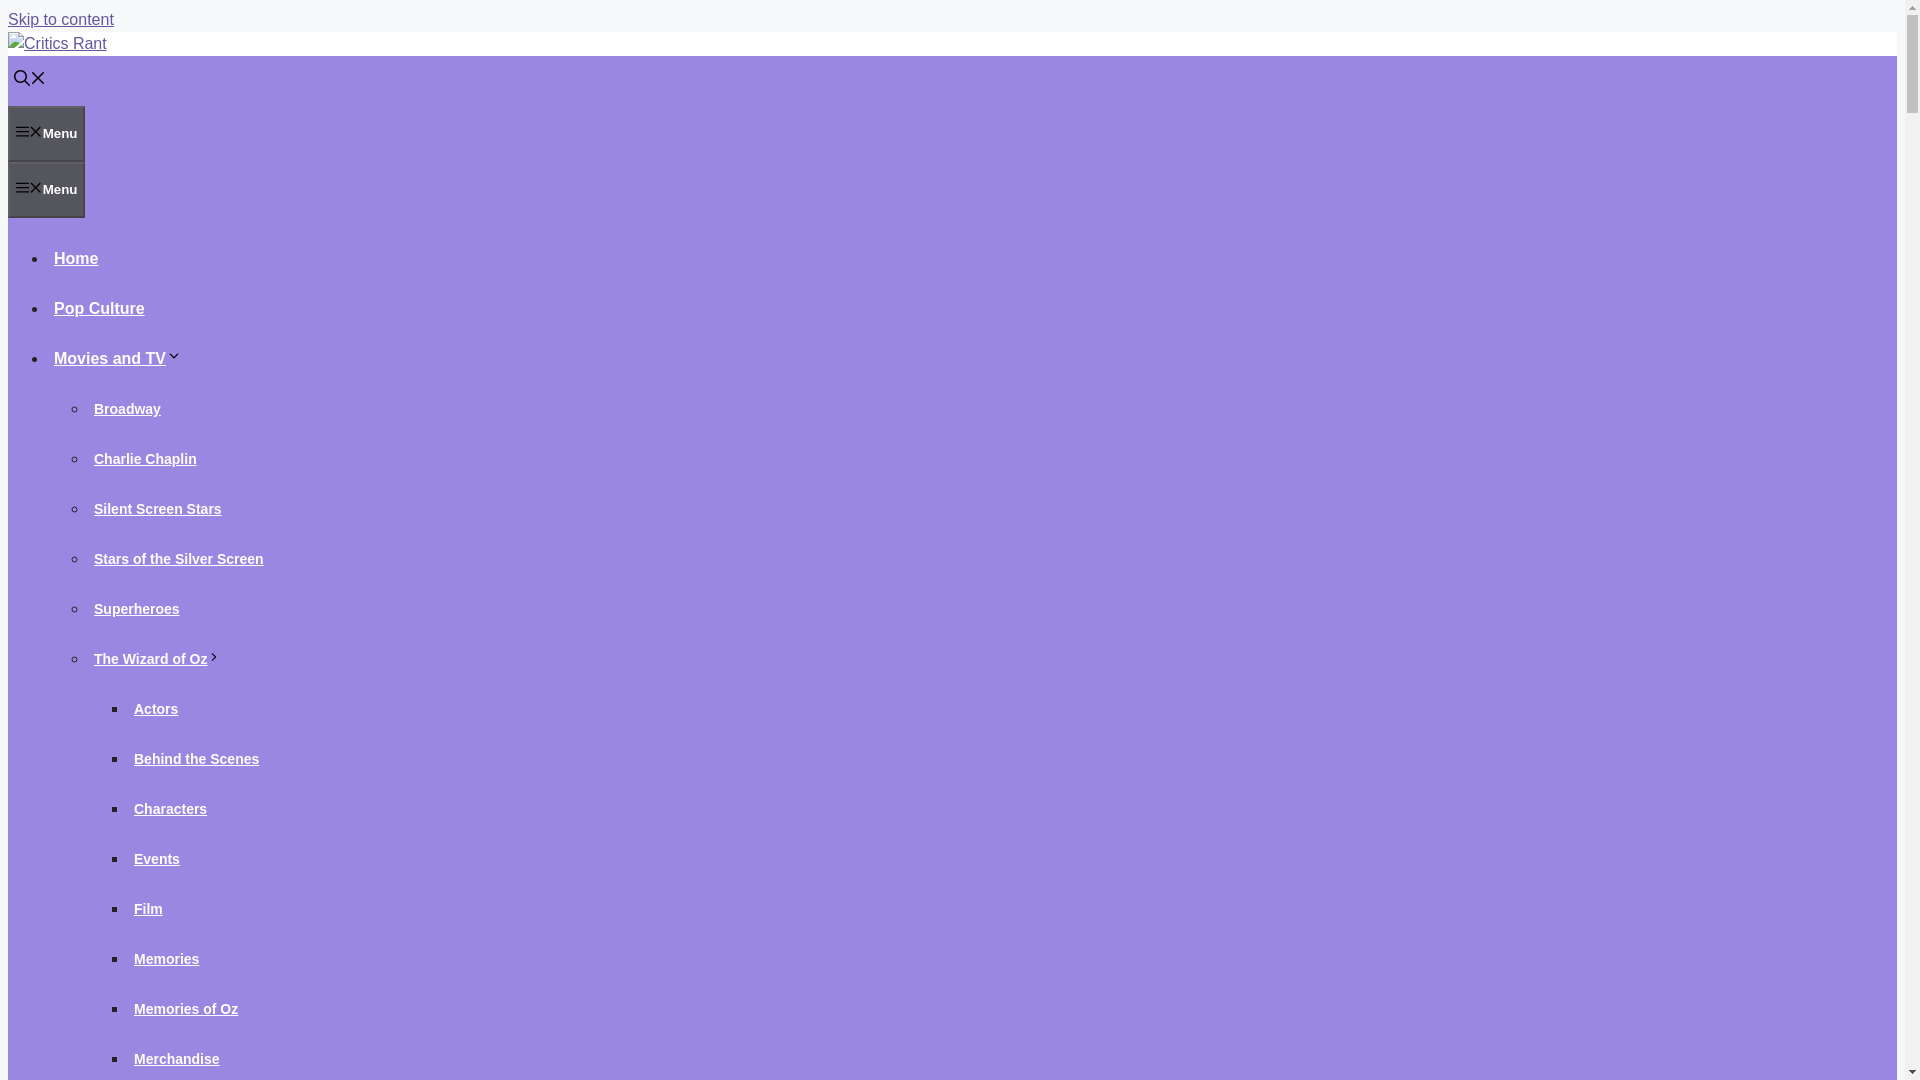  What do you see at coordinates (46, 134) in the screenshot?
I see `Menu` at bounding box center [46, 134].